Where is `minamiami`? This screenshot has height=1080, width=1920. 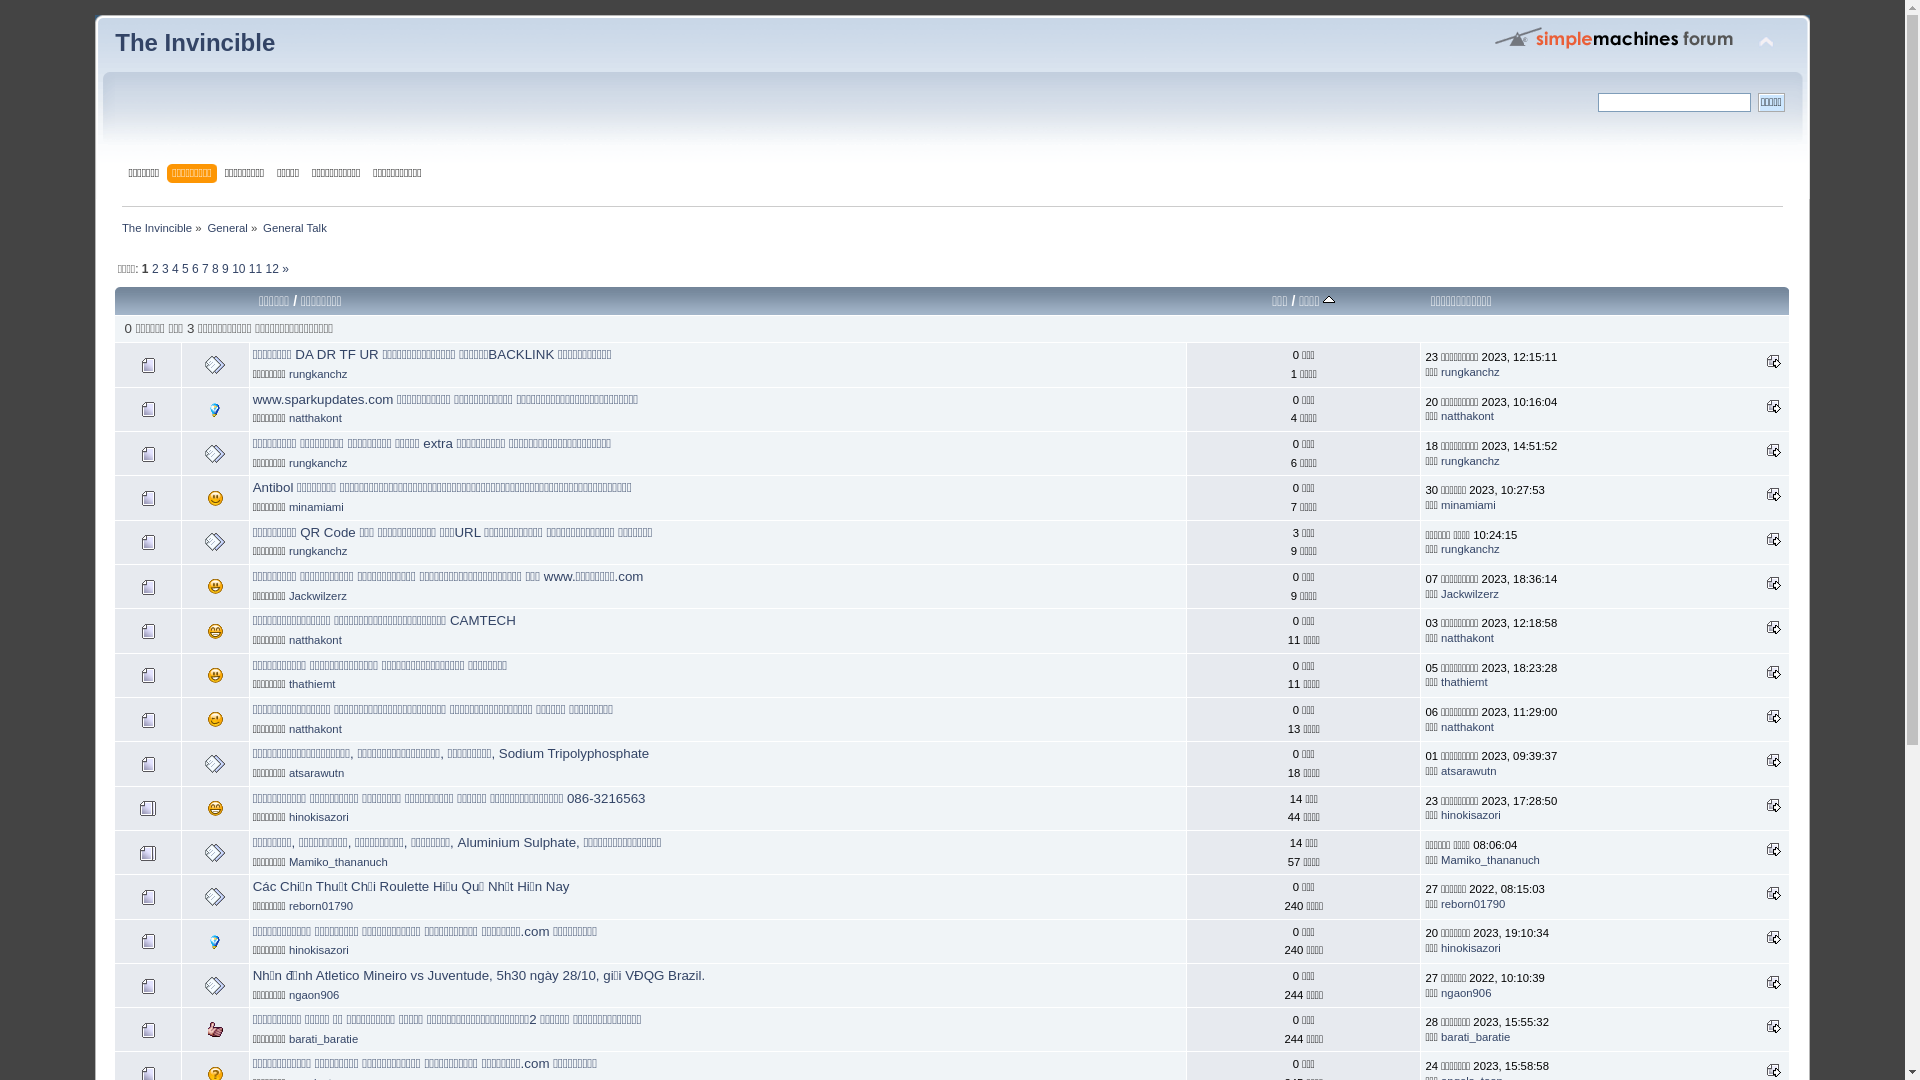
minamiami is located at coordinates (1468, 505).